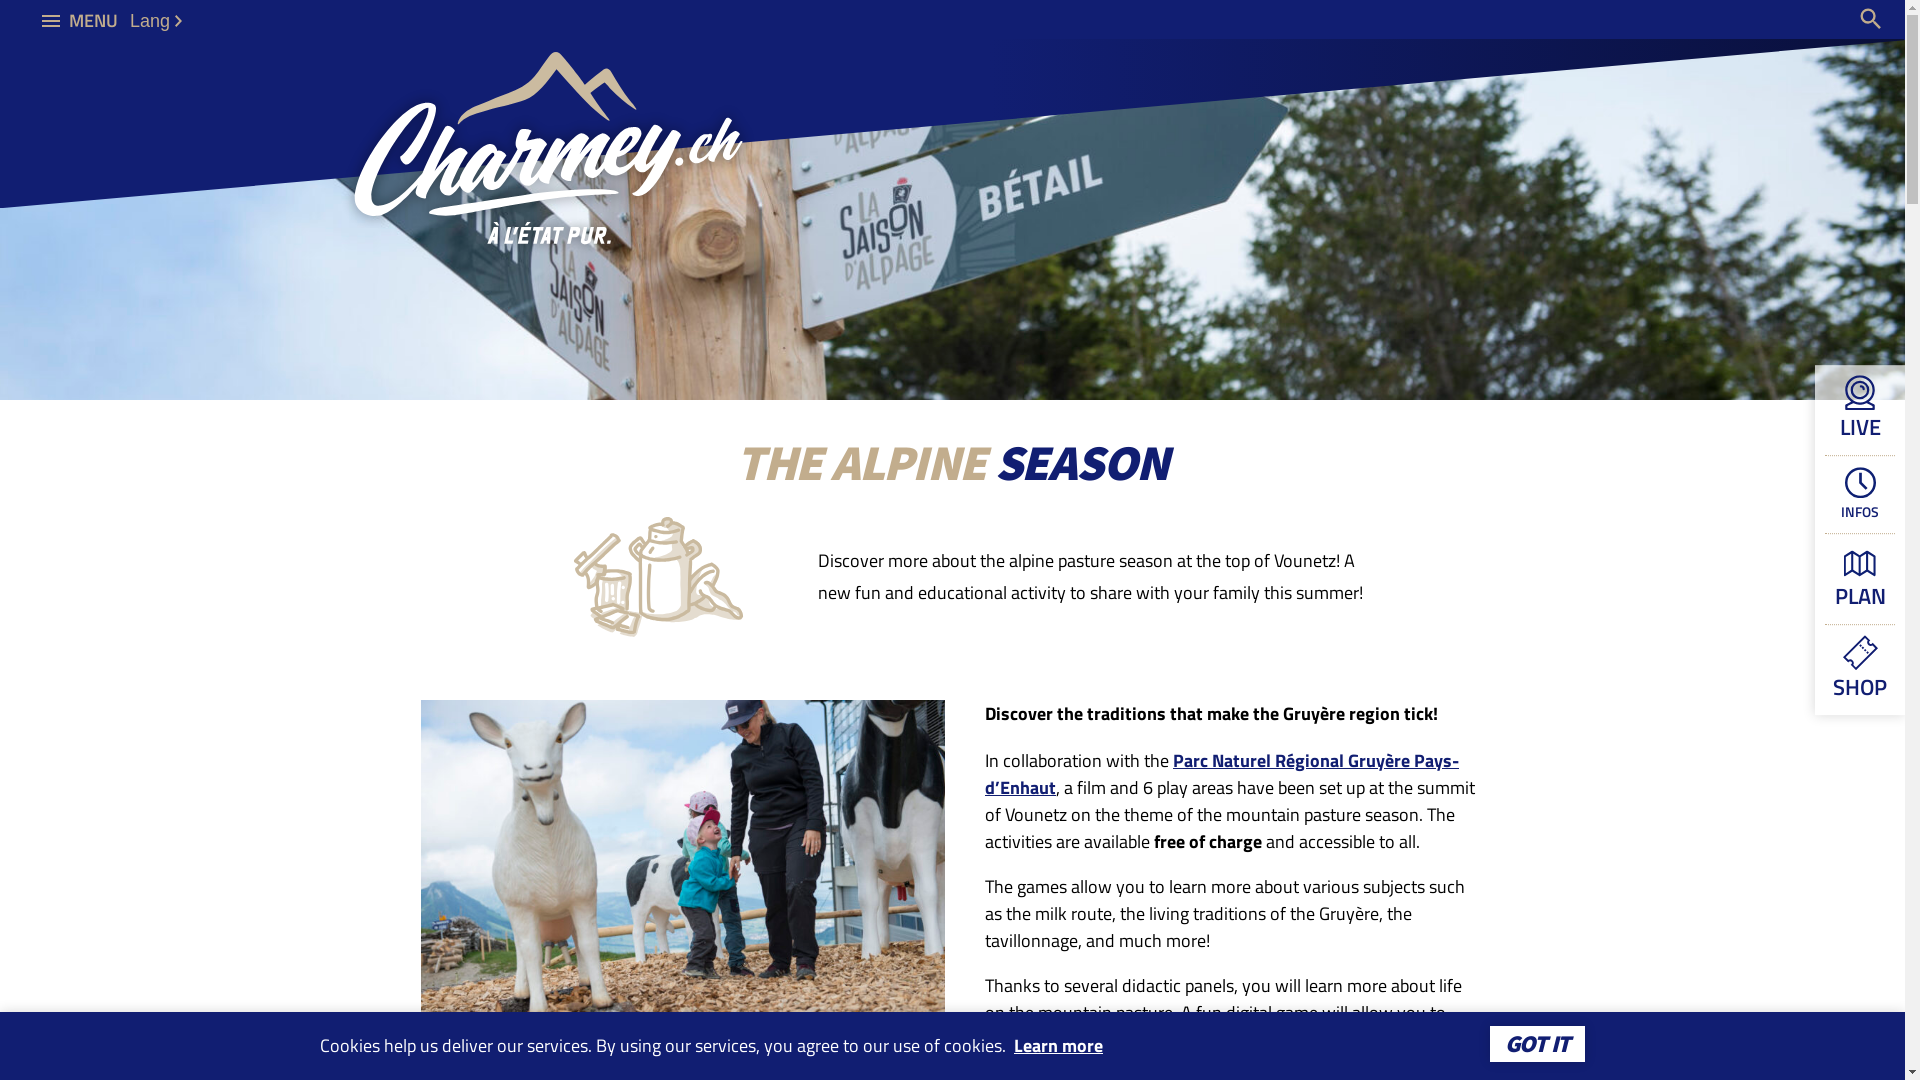 The width and height of the screenshot is (1920, 1080). Describe the element at coordinates (1860, 578) in the screenshot. I see `PLAN` at that location.